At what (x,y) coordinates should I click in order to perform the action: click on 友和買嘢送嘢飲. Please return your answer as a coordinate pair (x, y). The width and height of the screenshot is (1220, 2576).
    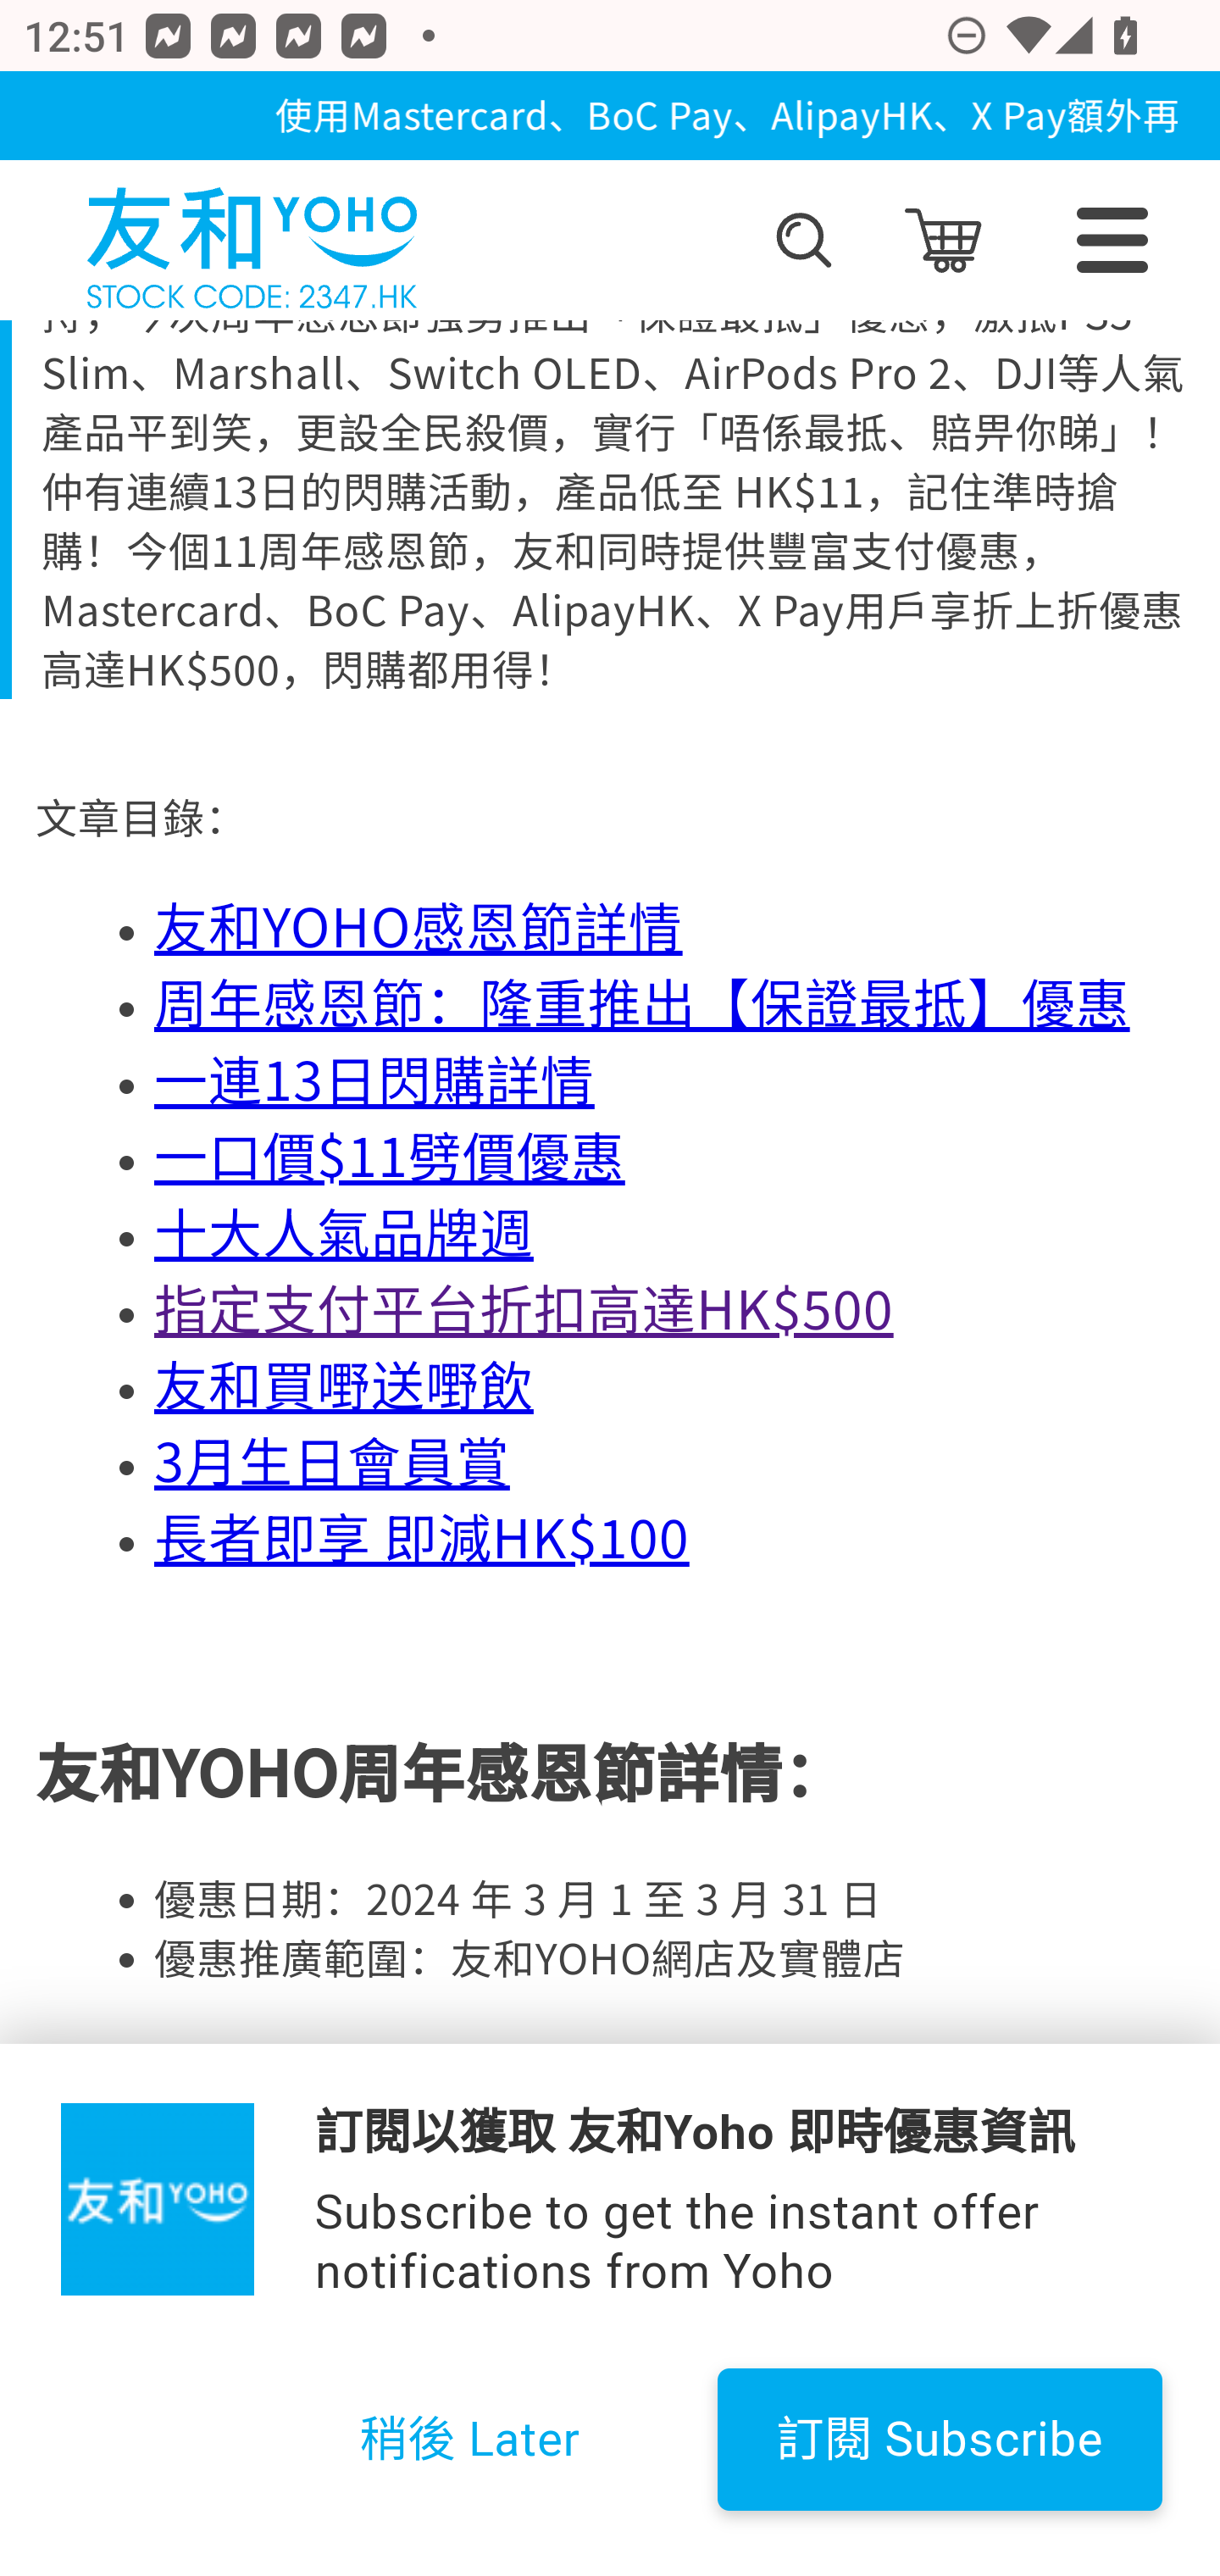
    Looking at the image, I should click on (345, 1385).